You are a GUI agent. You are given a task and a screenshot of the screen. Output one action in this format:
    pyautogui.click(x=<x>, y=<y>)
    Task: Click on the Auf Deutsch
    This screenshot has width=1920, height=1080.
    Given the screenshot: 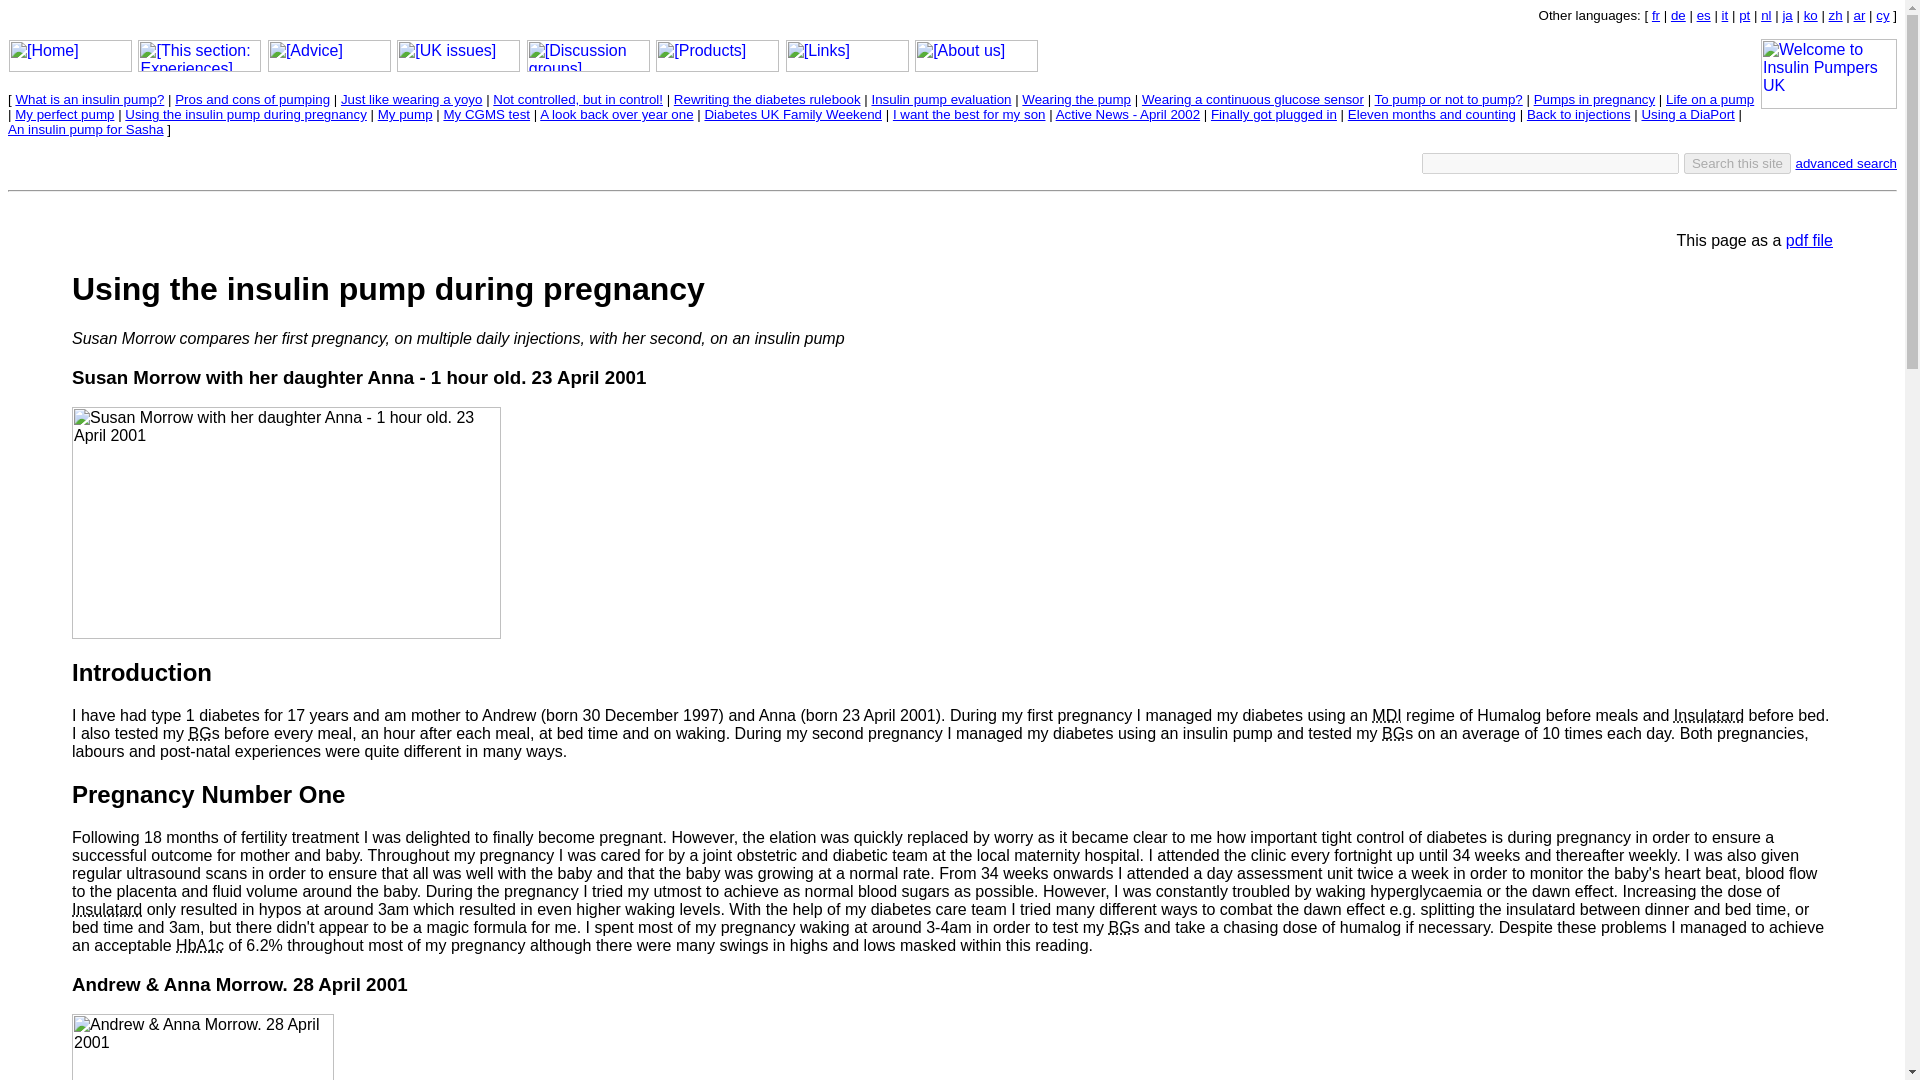 What is the action you would take?
    pyautogui.click(x=1678, y=14)
    